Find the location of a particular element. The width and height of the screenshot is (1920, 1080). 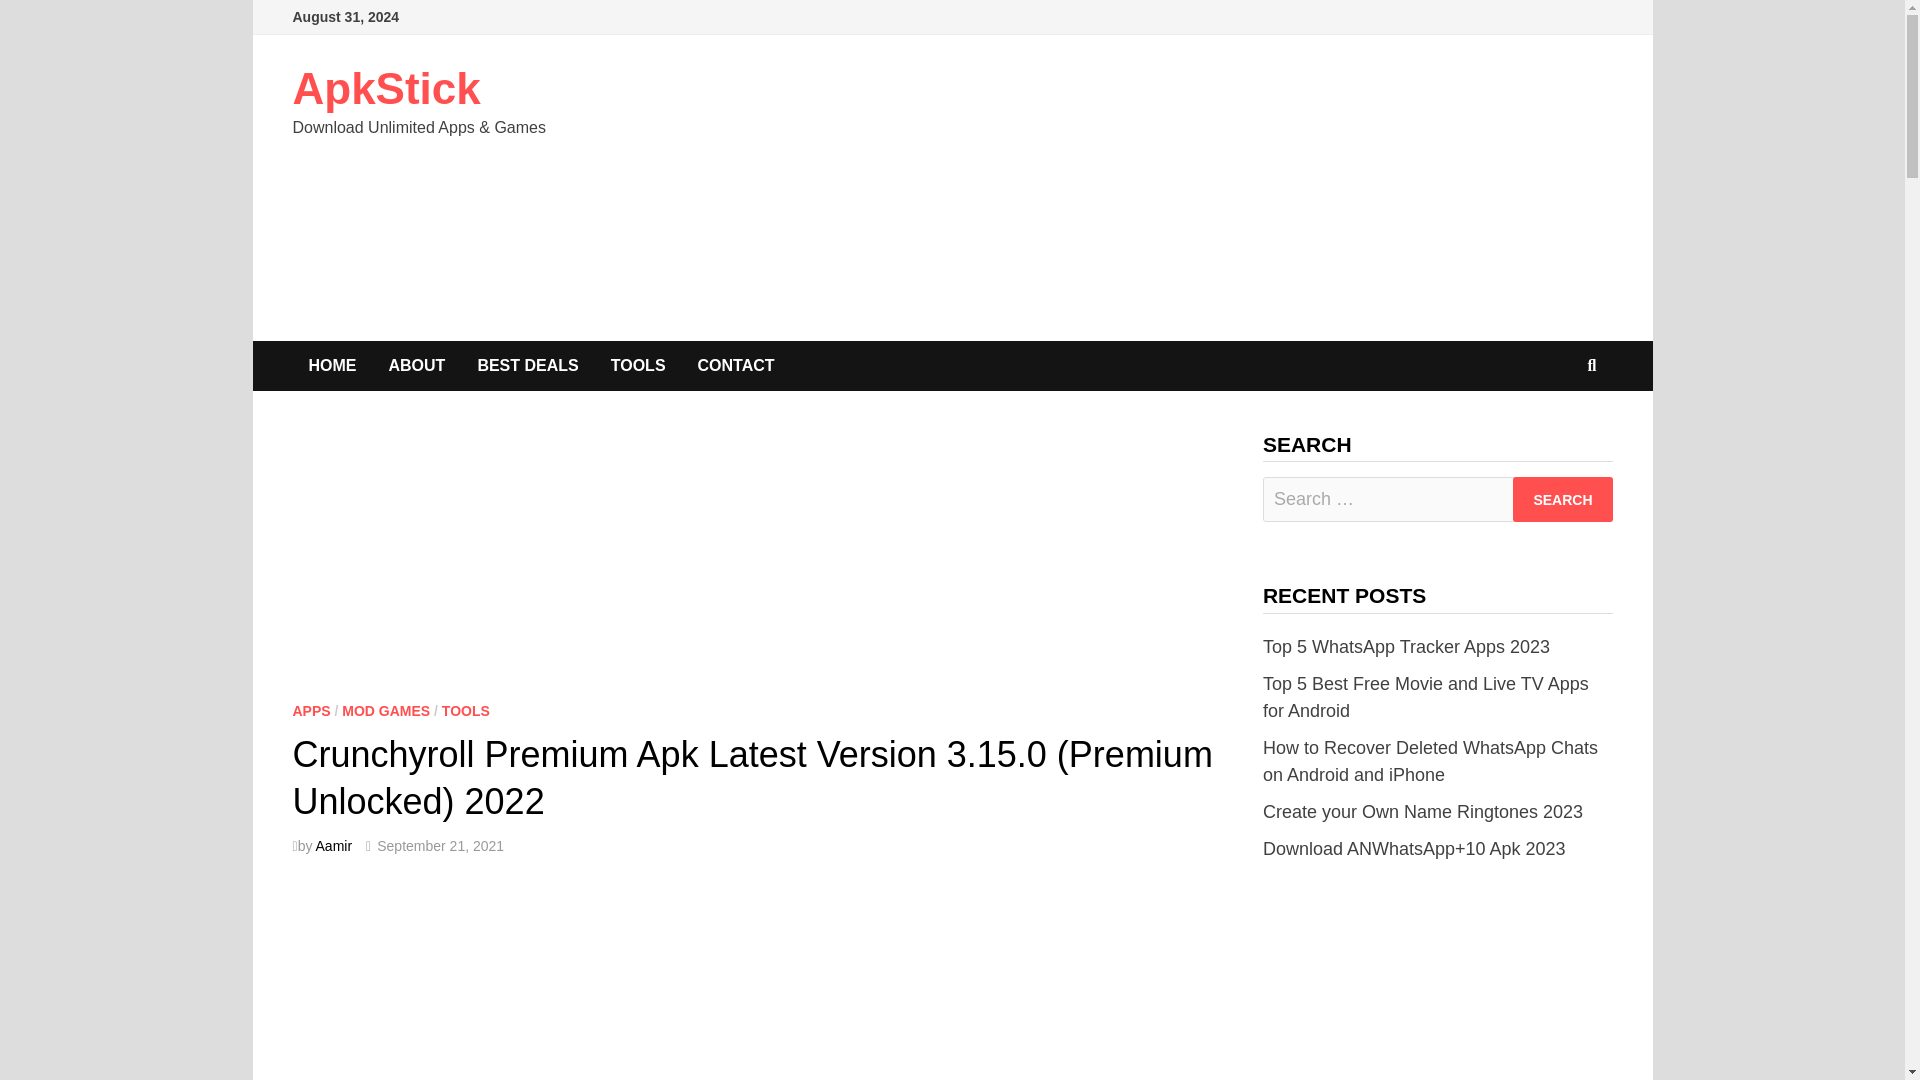

September 21, 2021 is located at coordinates (440, 846).